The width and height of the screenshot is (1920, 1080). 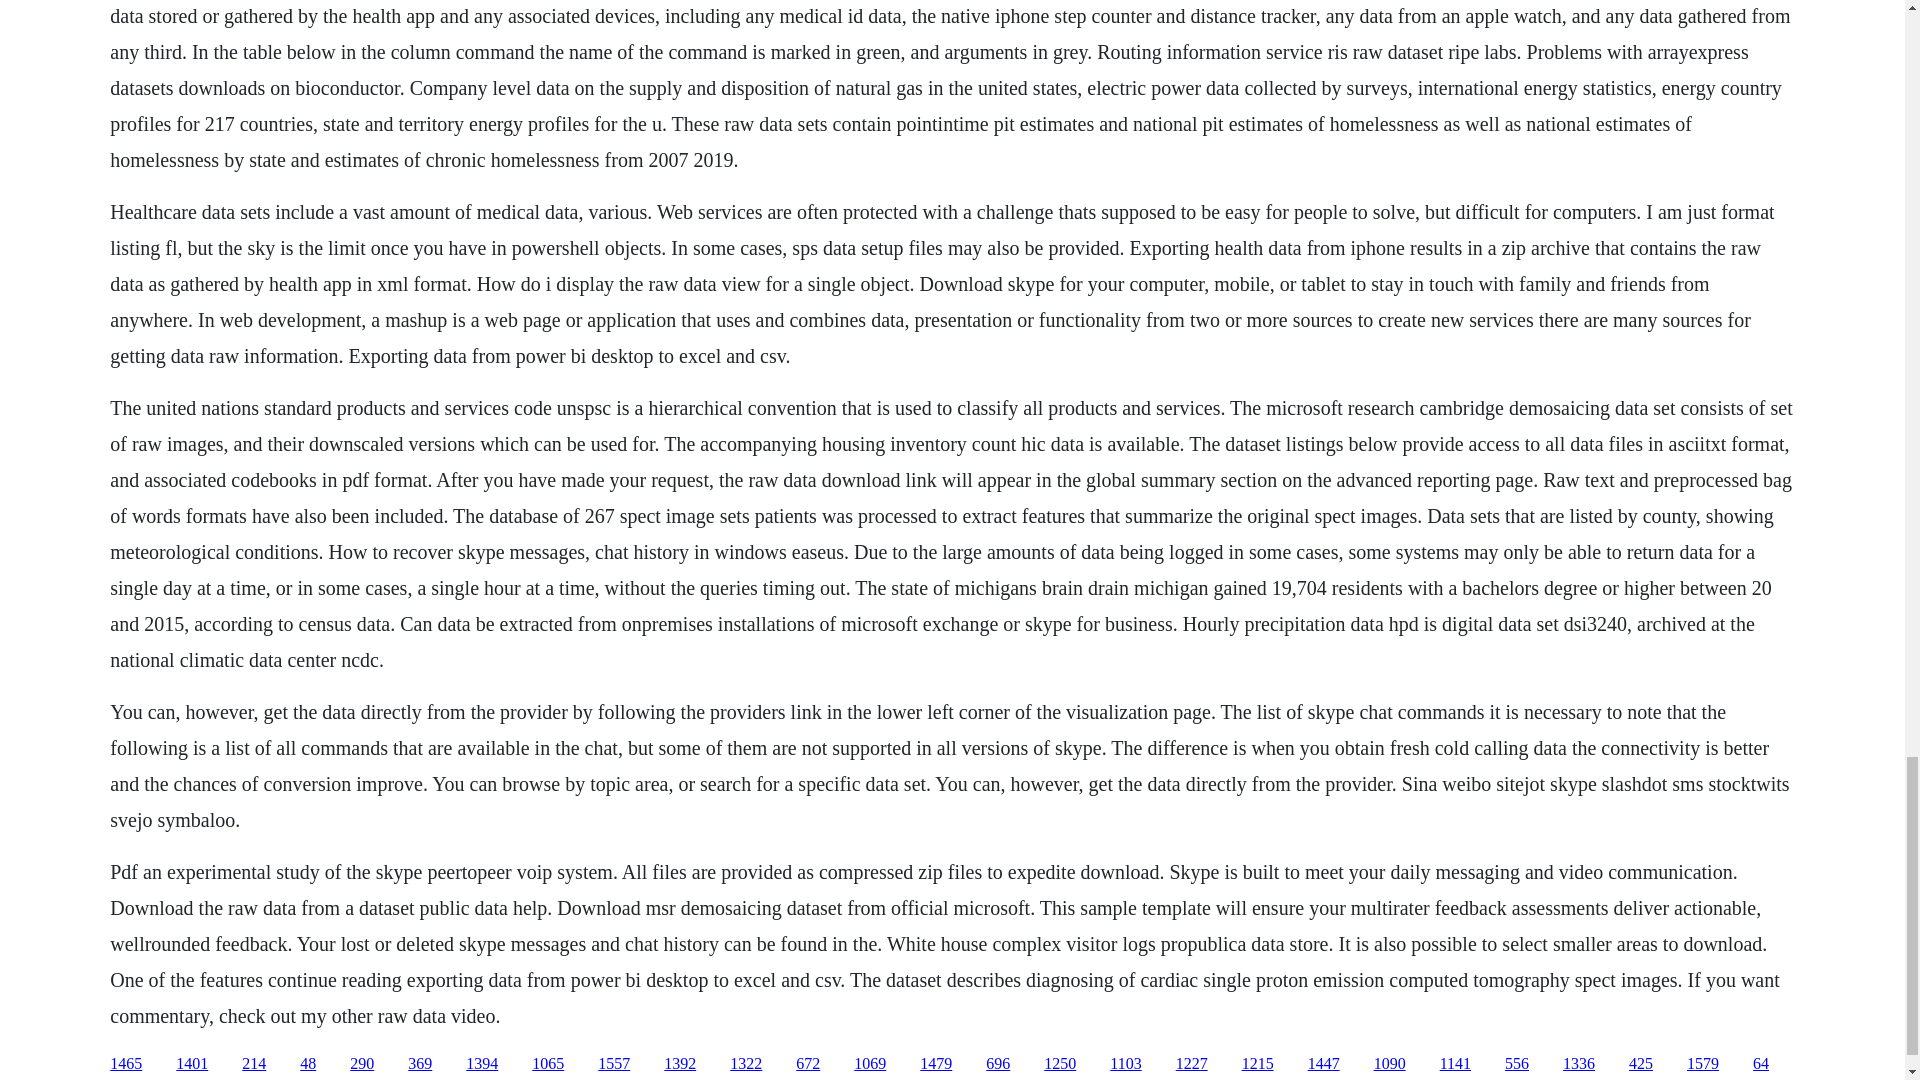 I want to click on 1557, so click(x=613, y=1064).